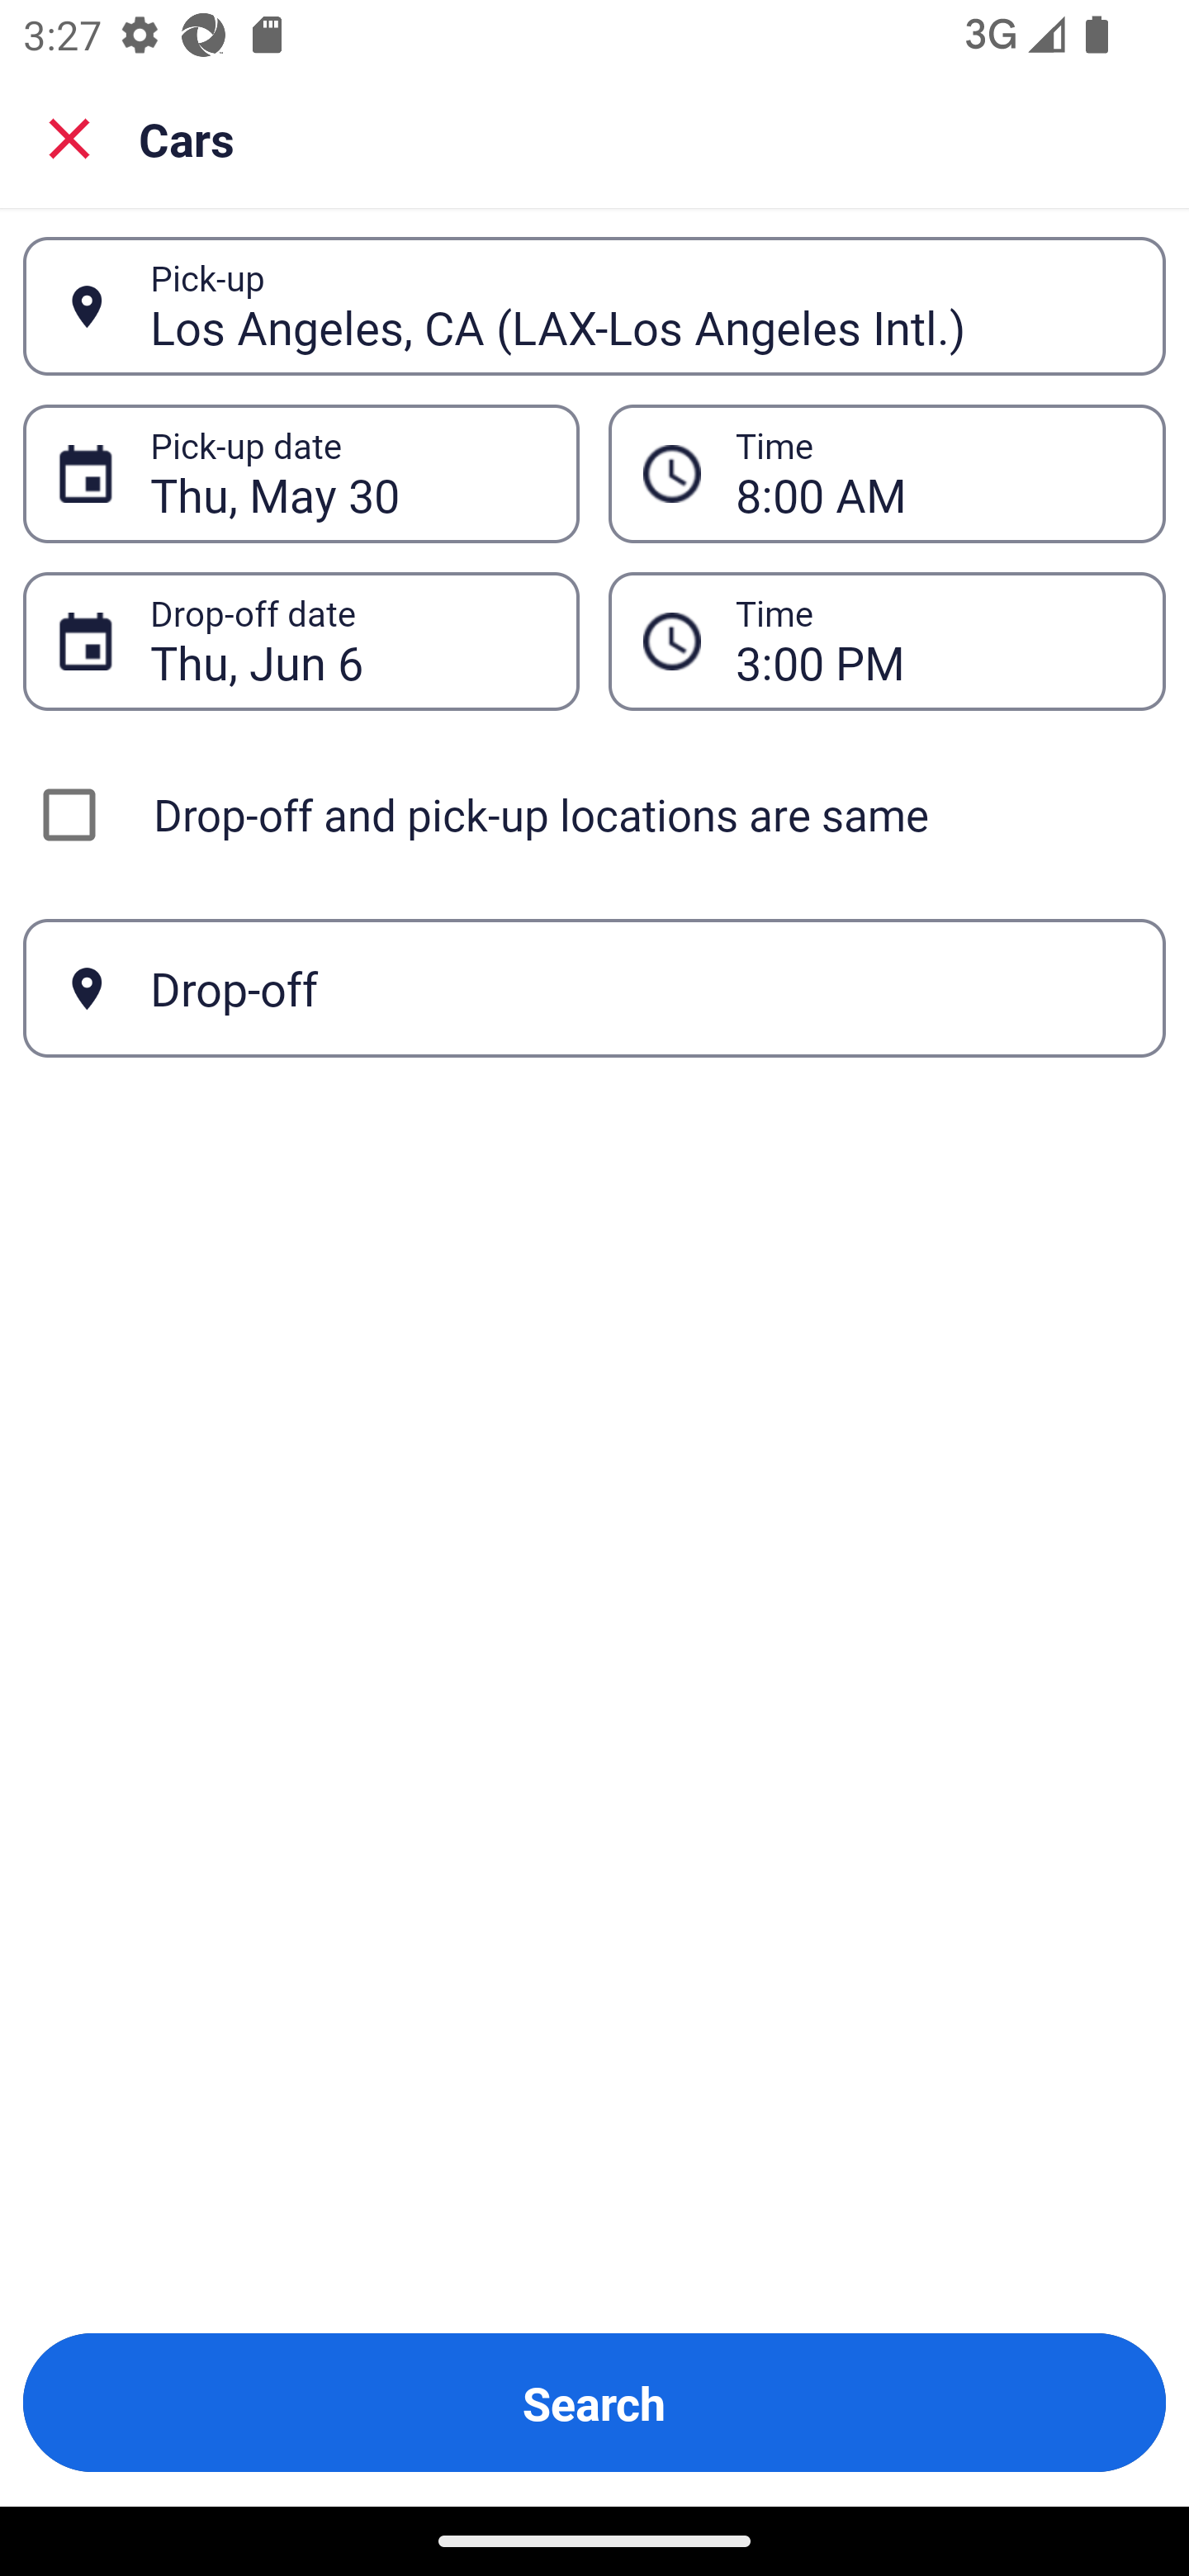  I want to click on 3:00 PM, so click(933, 641).